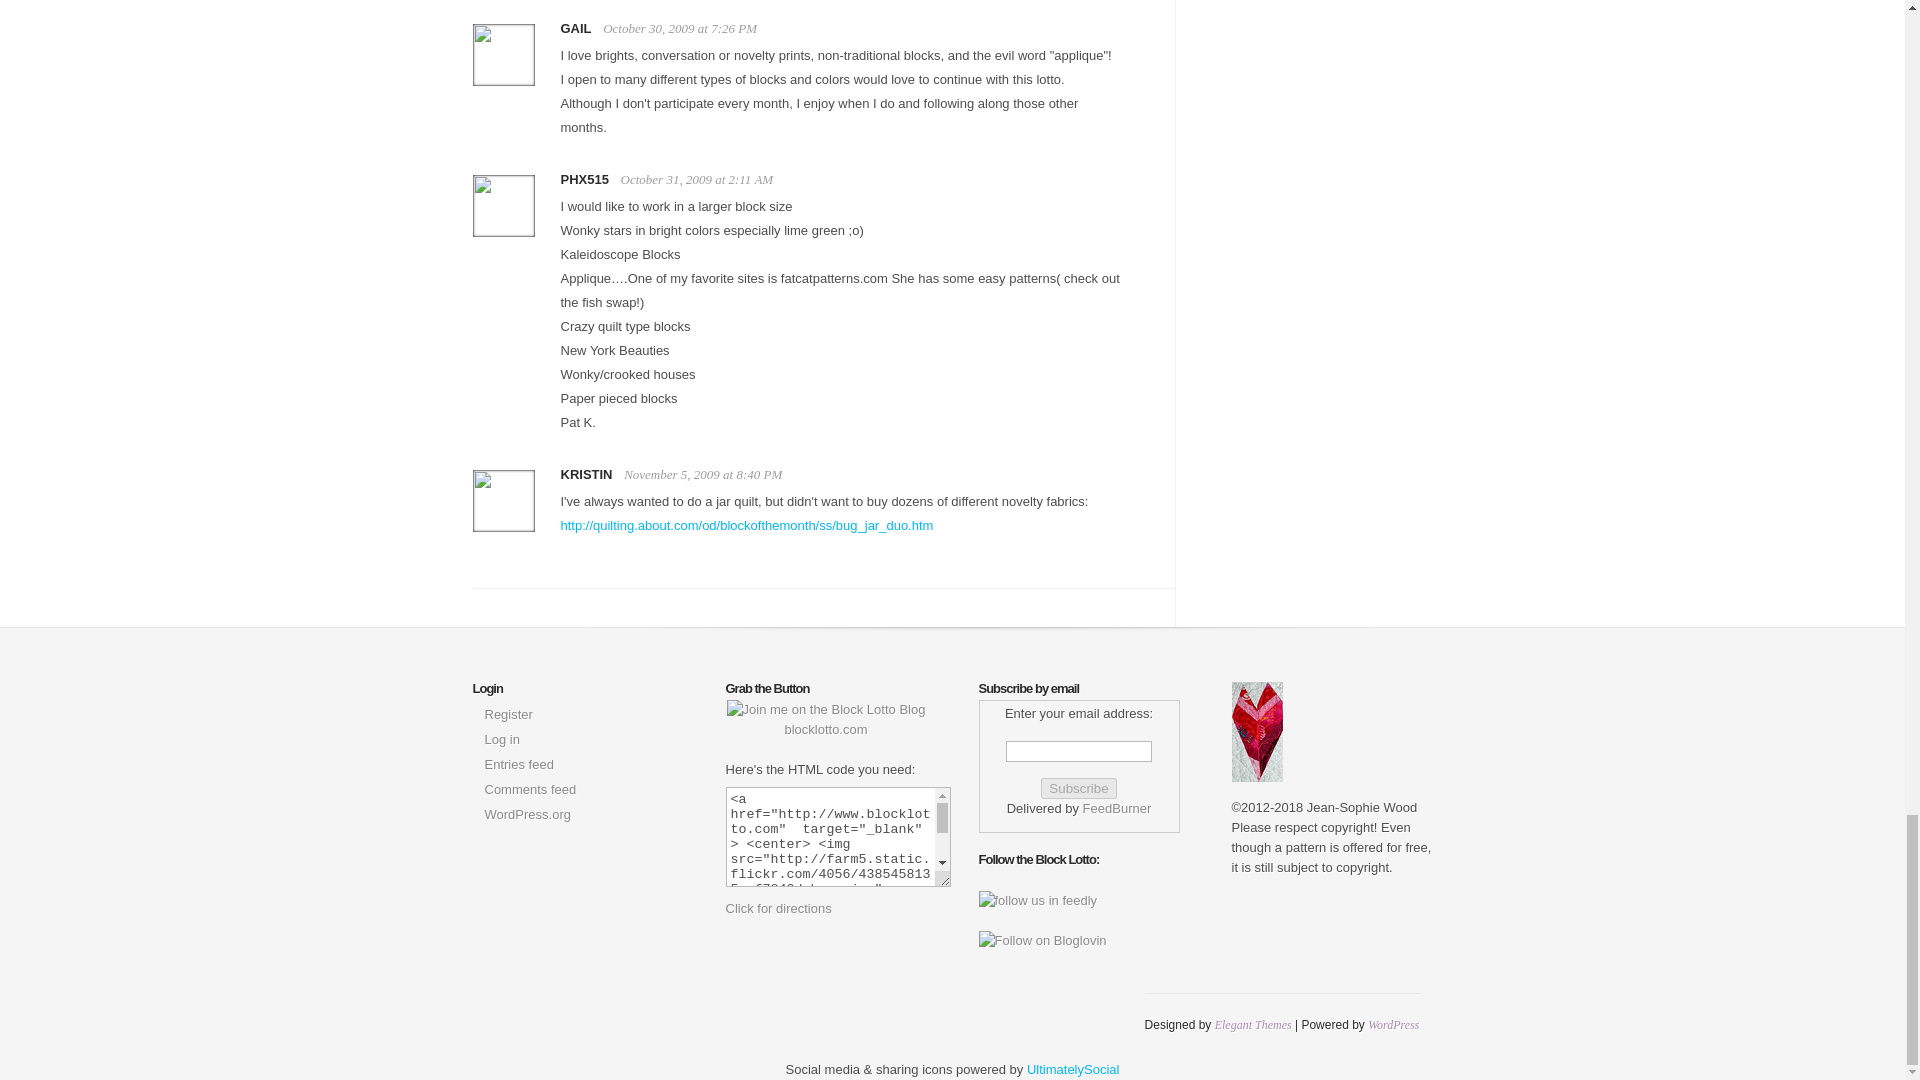 The width and height of the screenshot is (1920, 1080). I want to click on Premium WordPress Themes, so click(1254, 1025).